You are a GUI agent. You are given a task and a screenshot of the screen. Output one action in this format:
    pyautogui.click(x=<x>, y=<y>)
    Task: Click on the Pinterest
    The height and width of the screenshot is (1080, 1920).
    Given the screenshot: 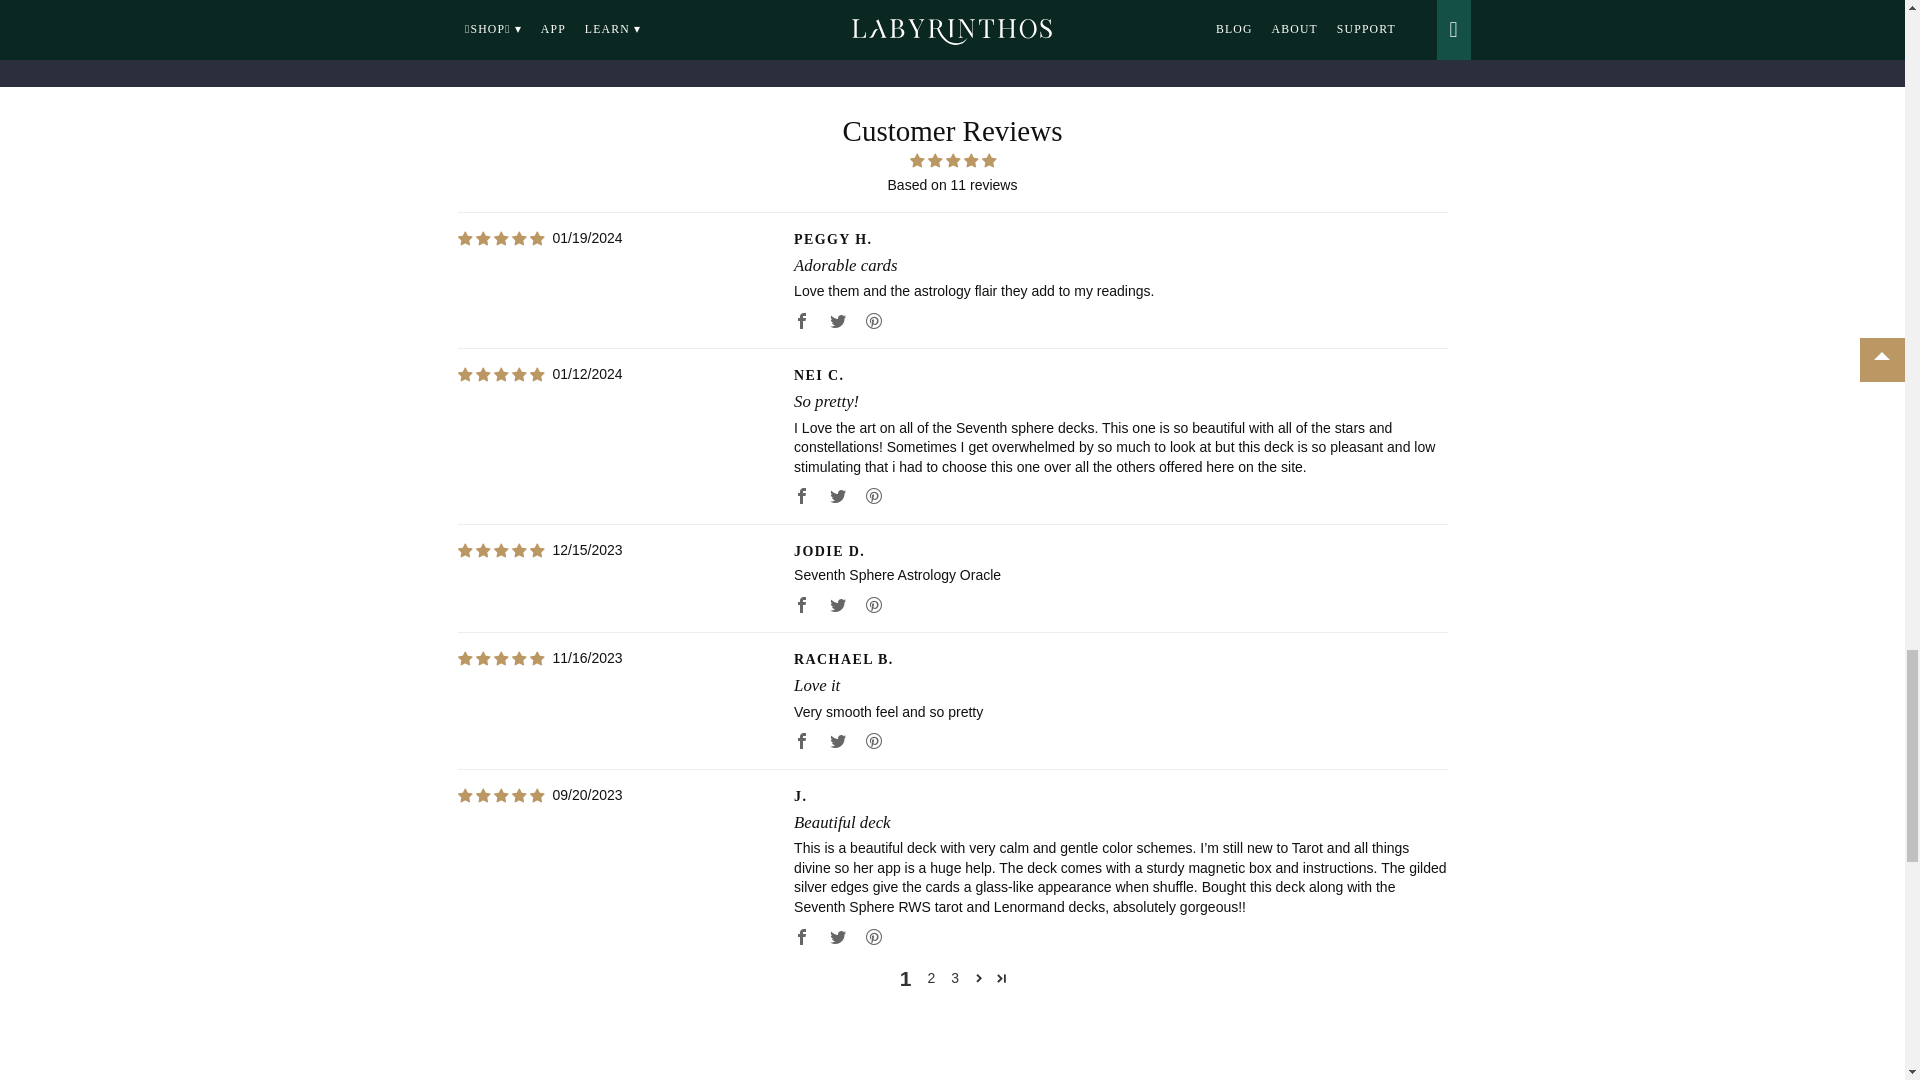 What is the action you would take?
    pyautogui.click(x=874, y=604)
    